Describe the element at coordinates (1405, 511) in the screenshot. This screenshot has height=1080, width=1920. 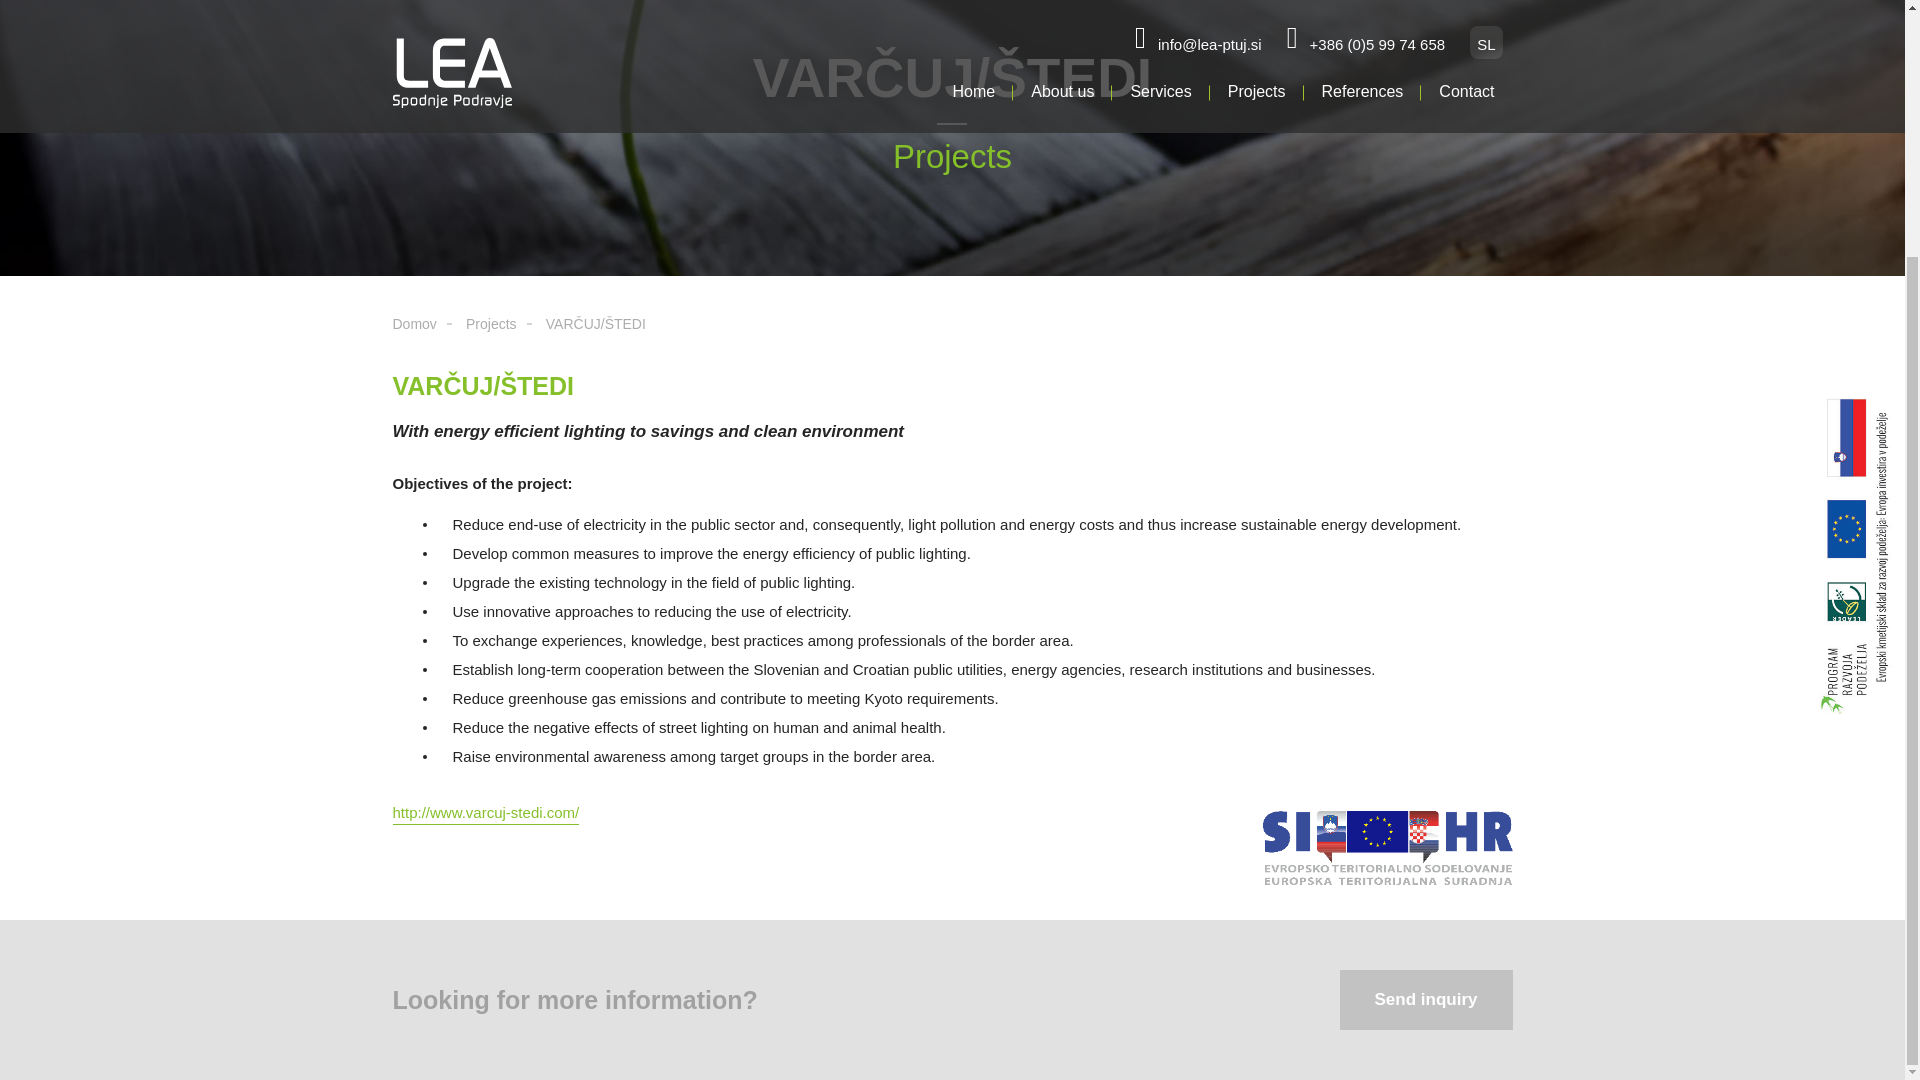
I see `Energetske izkaznice` at that location.